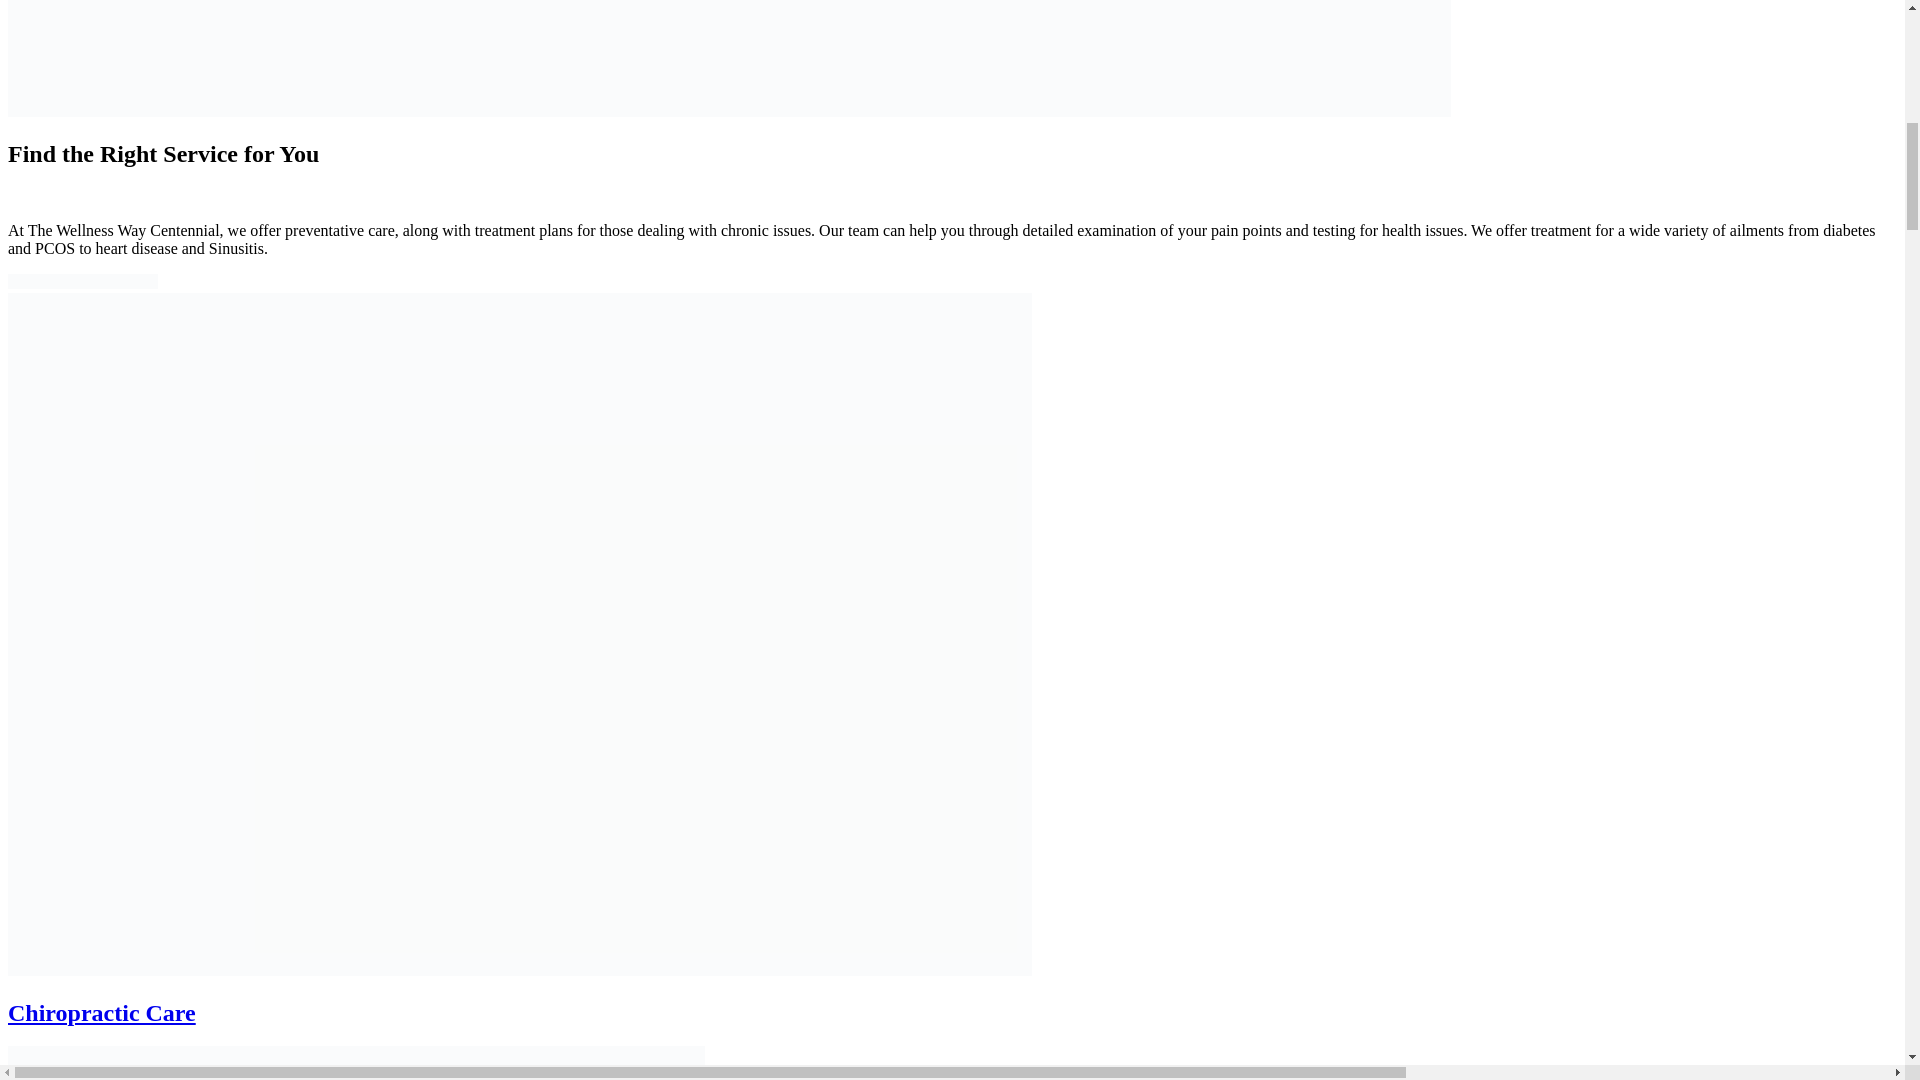 The height and width of the screenshot is (1080, 1920). Describe the element at coordinates (729, 58) in the screenshot. I see `White Transition Image` at that location.